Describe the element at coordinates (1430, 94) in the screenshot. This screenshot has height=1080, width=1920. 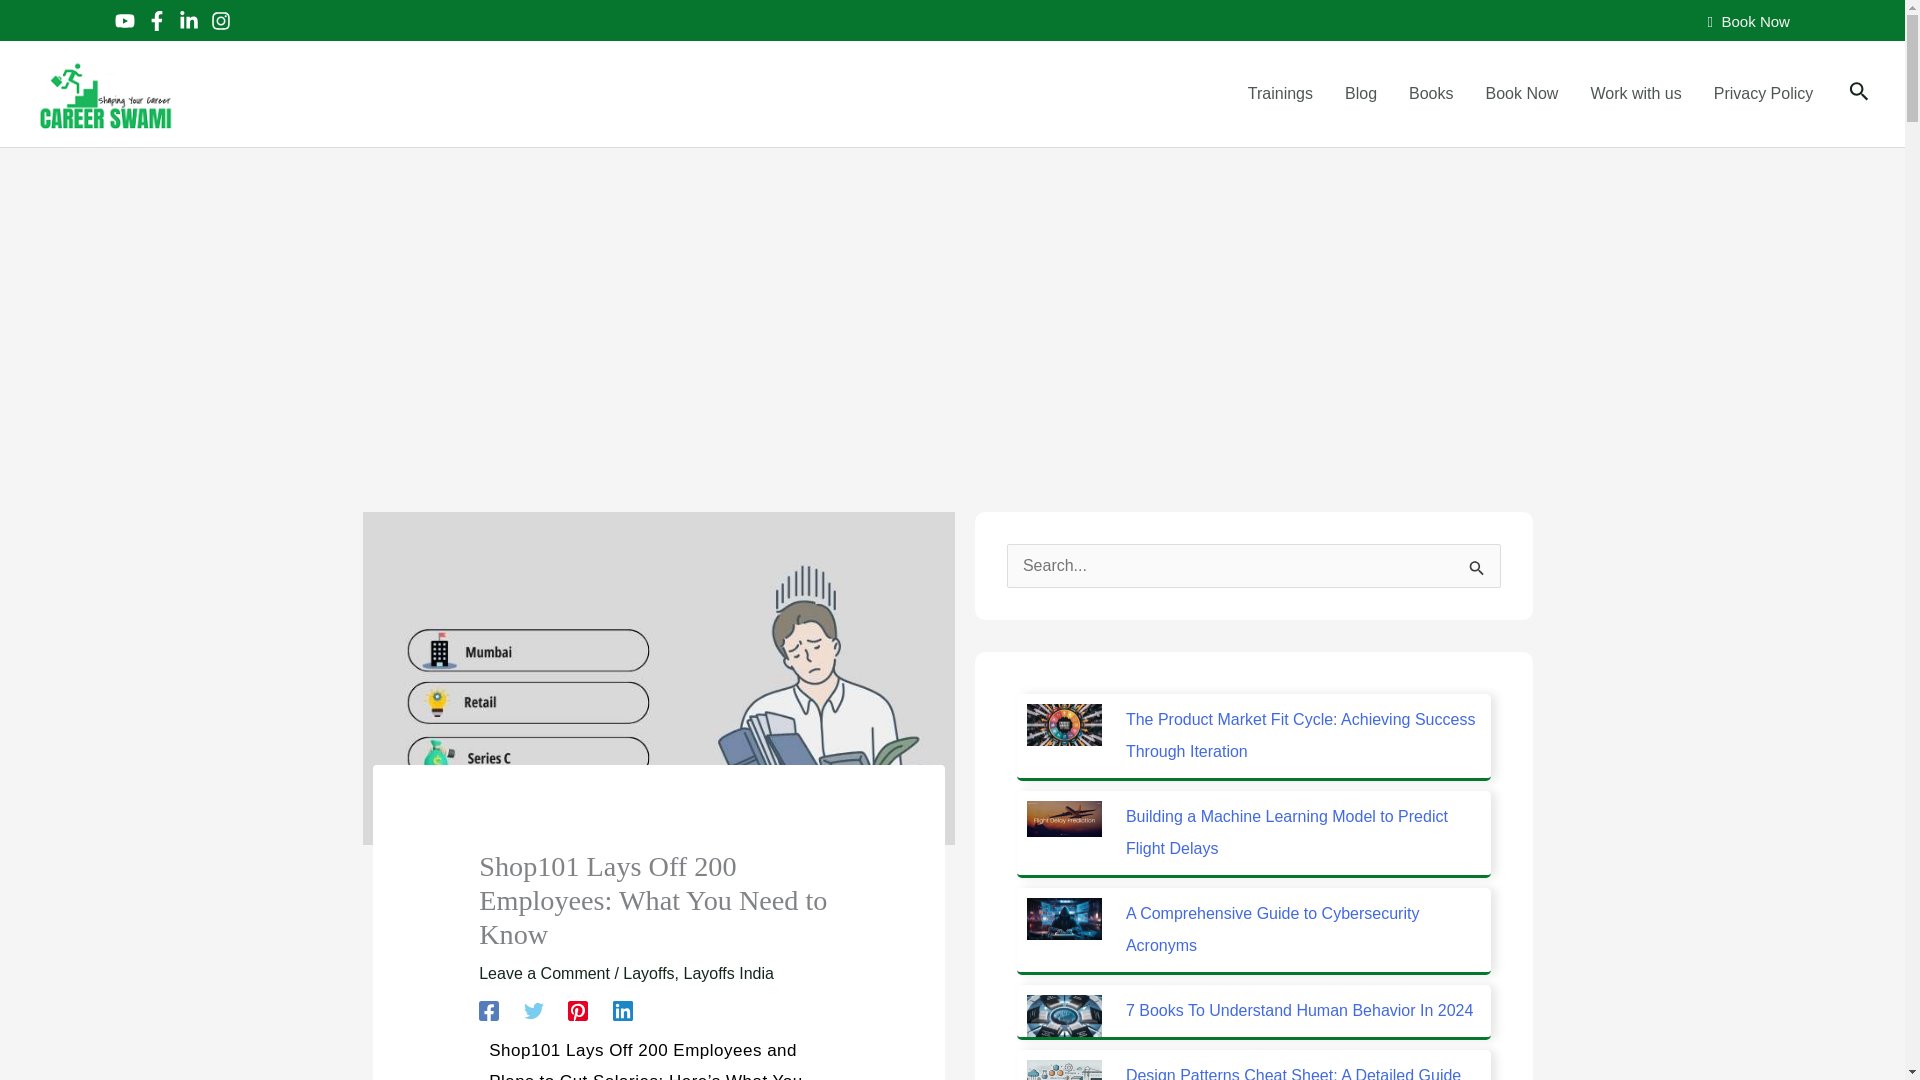
I see `Books` at that location.